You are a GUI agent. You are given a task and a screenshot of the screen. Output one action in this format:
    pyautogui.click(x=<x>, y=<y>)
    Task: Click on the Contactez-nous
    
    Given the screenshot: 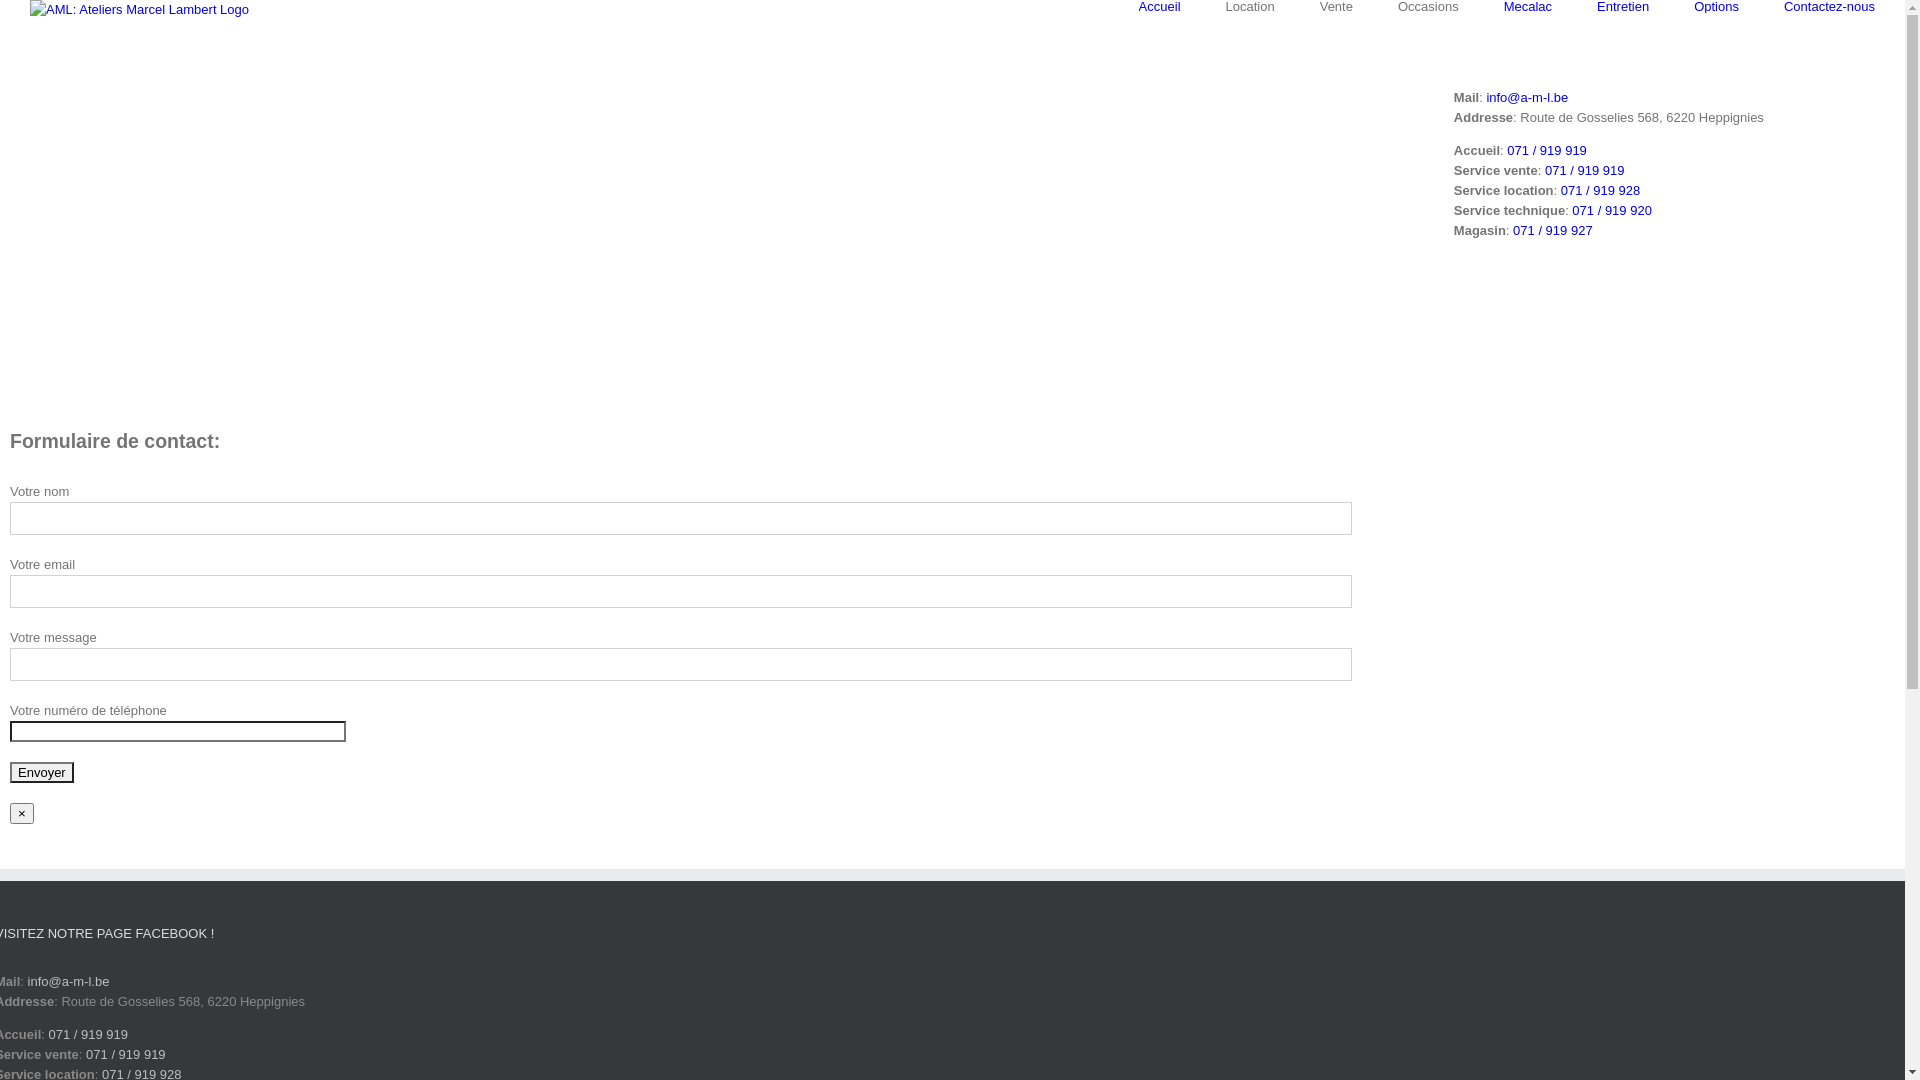 What is the action you would take?
    pyautogui.click(x=1830, y=6)
    